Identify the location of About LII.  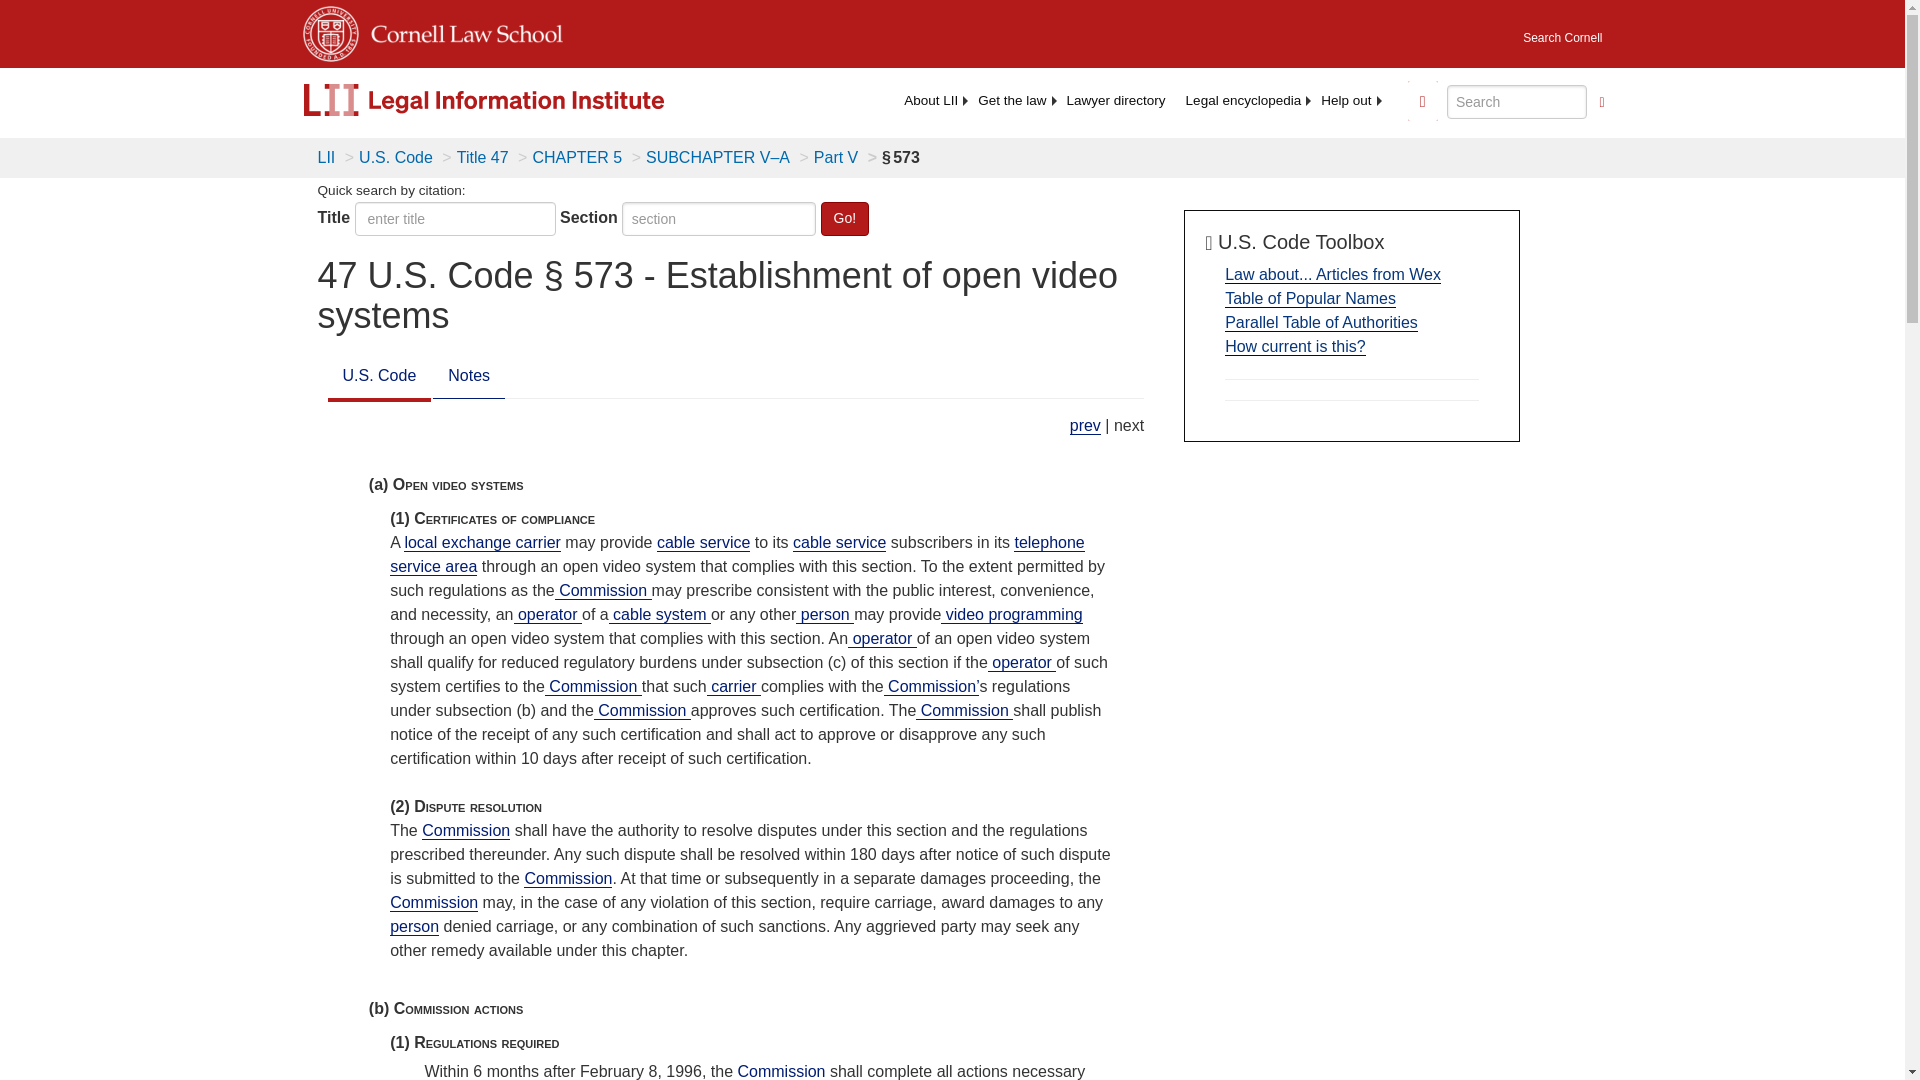
(930, 100).